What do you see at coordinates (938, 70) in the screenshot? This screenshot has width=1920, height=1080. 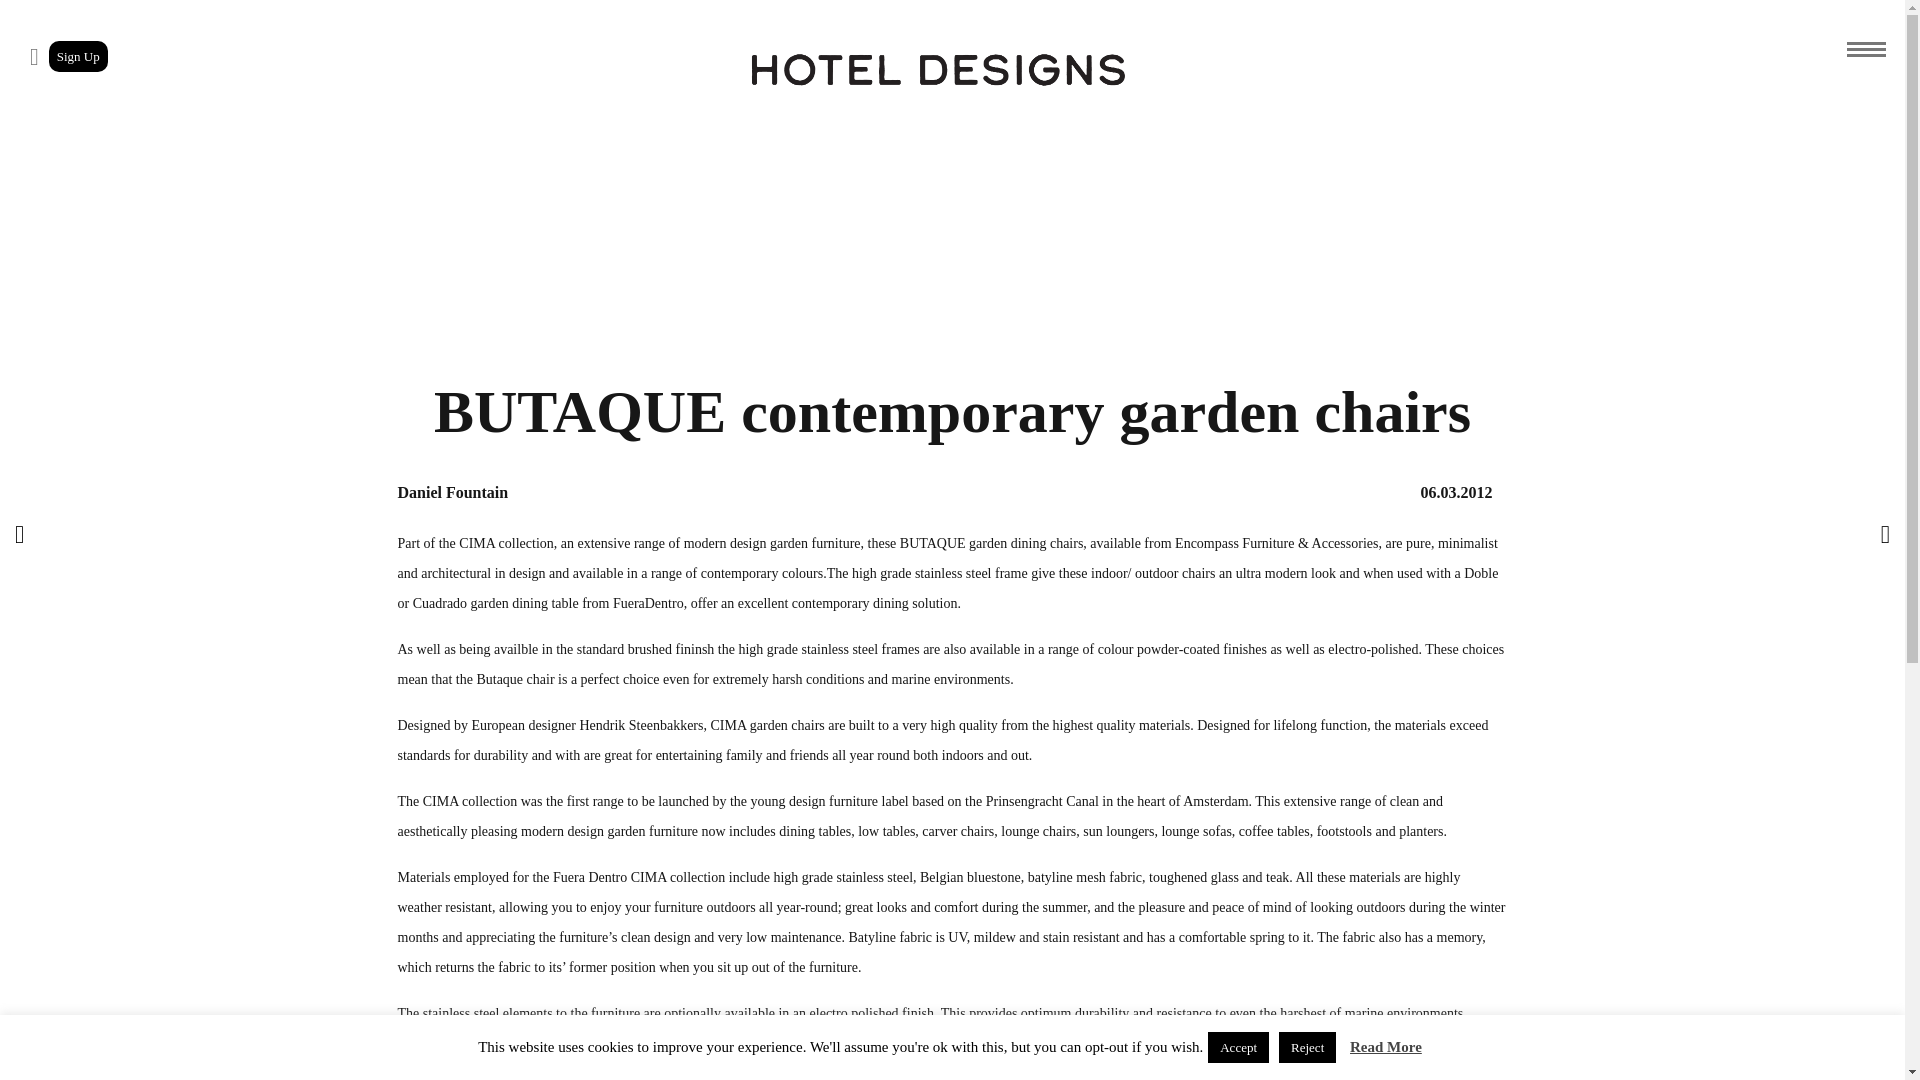 I see `Hotel Designs` at bounding box center [938, 70].